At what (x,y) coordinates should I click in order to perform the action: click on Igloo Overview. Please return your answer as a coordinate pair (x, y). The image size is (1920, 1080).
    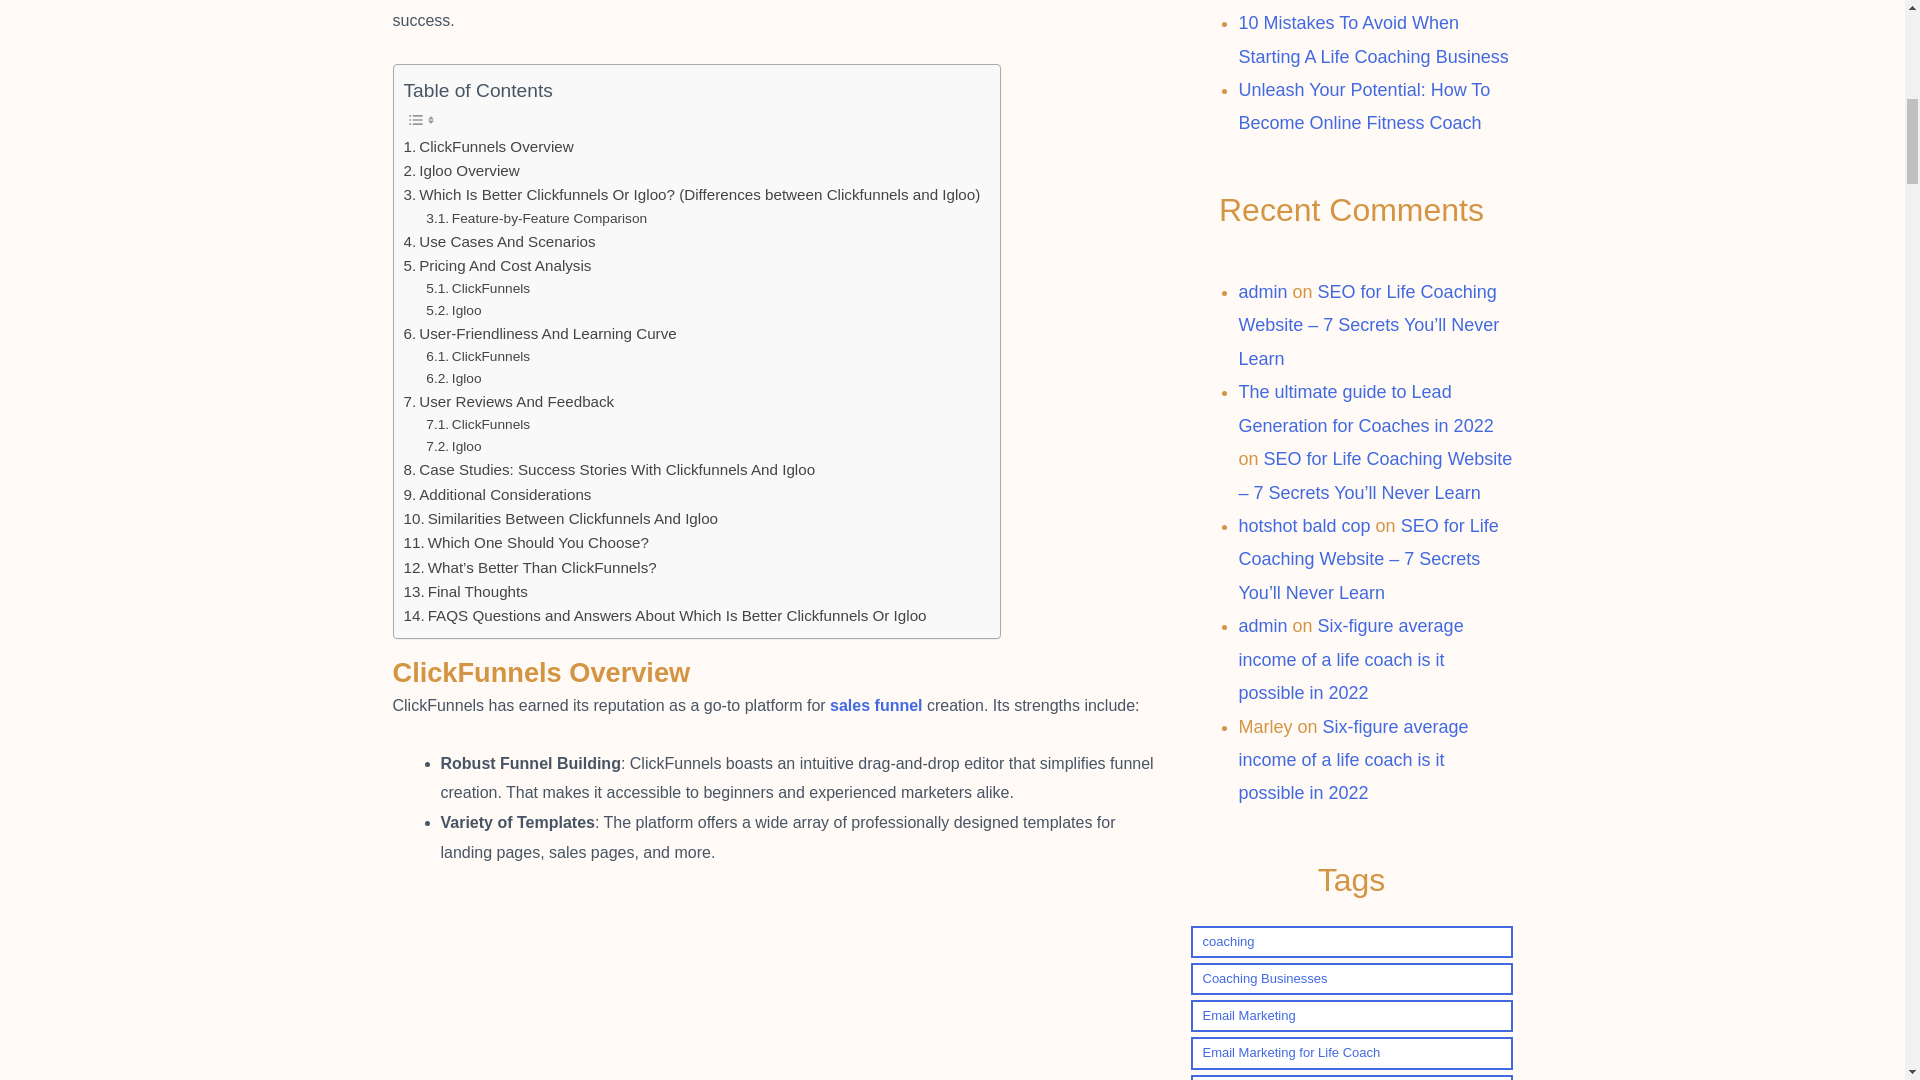
    Looking at the image, I should click on (462, 170).